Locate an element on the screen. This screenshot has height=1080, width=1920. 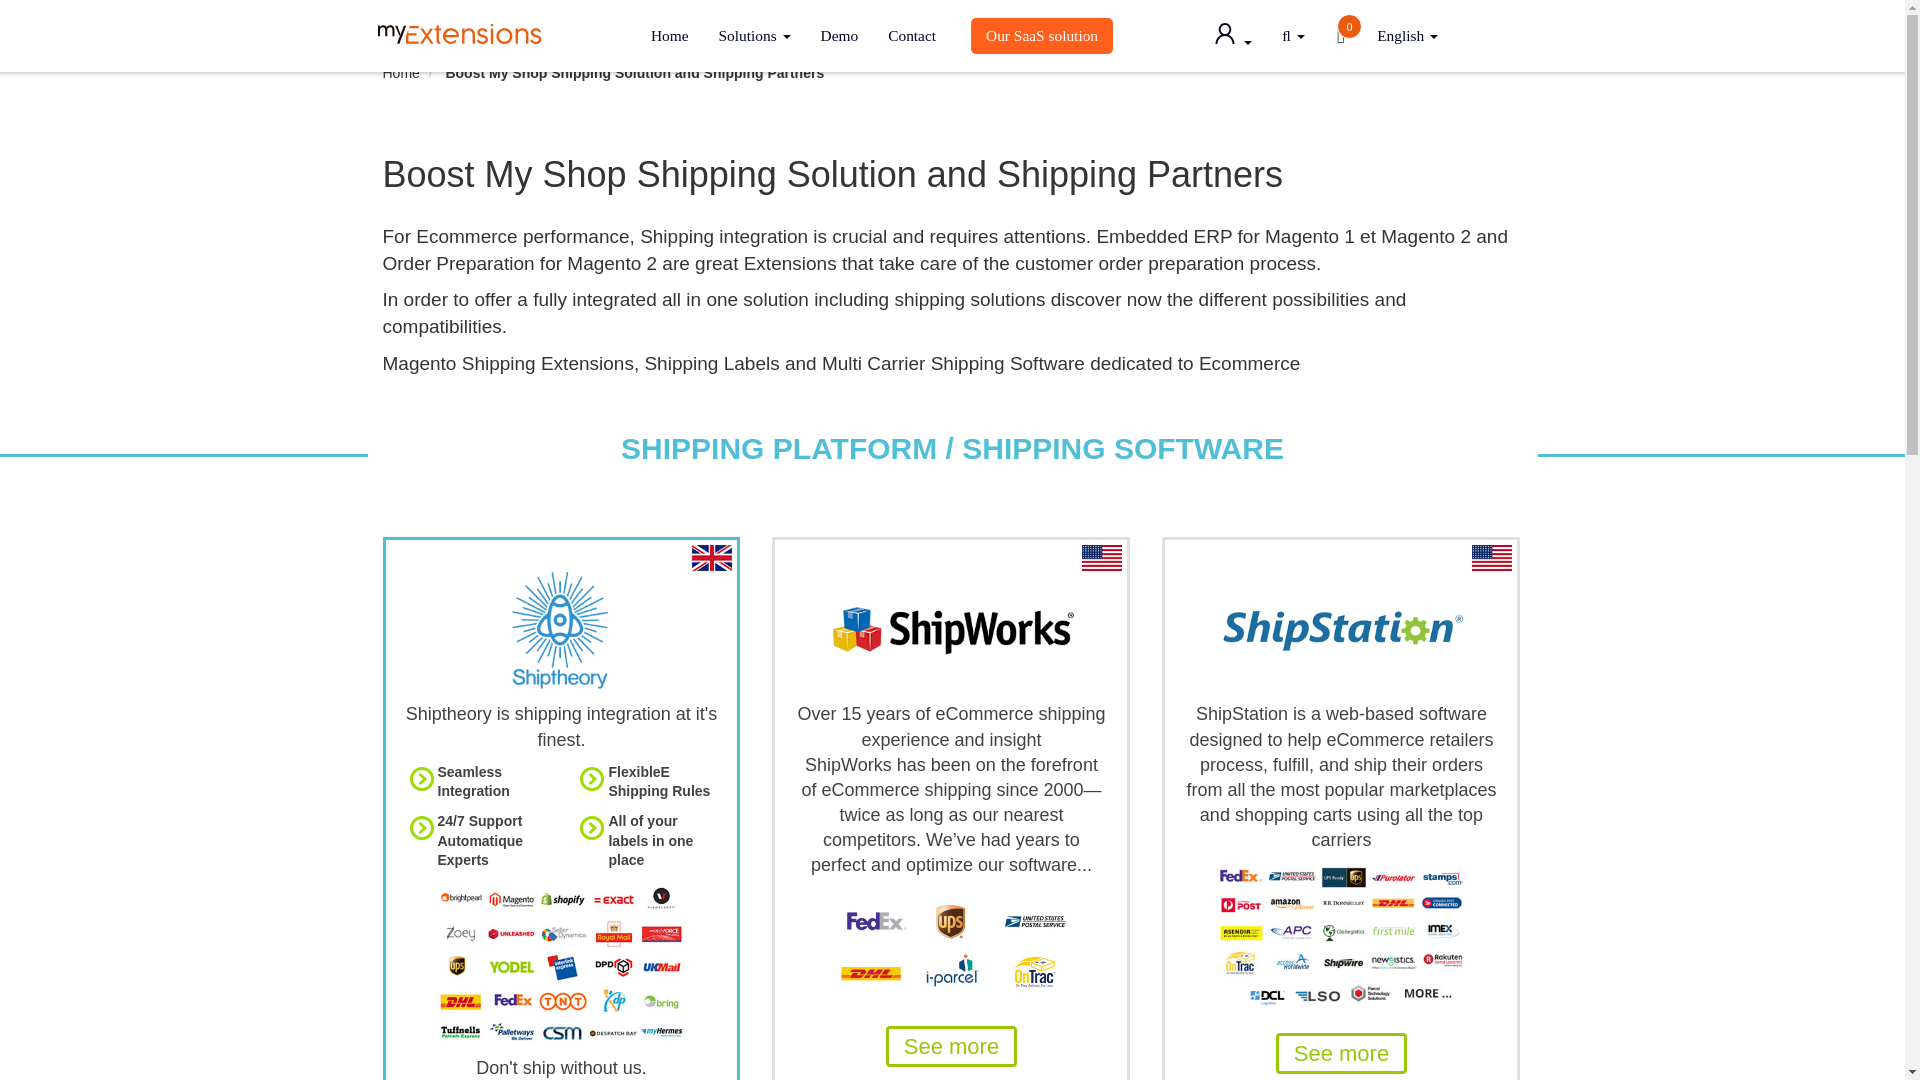
Home is located at coordinates (670, 36).